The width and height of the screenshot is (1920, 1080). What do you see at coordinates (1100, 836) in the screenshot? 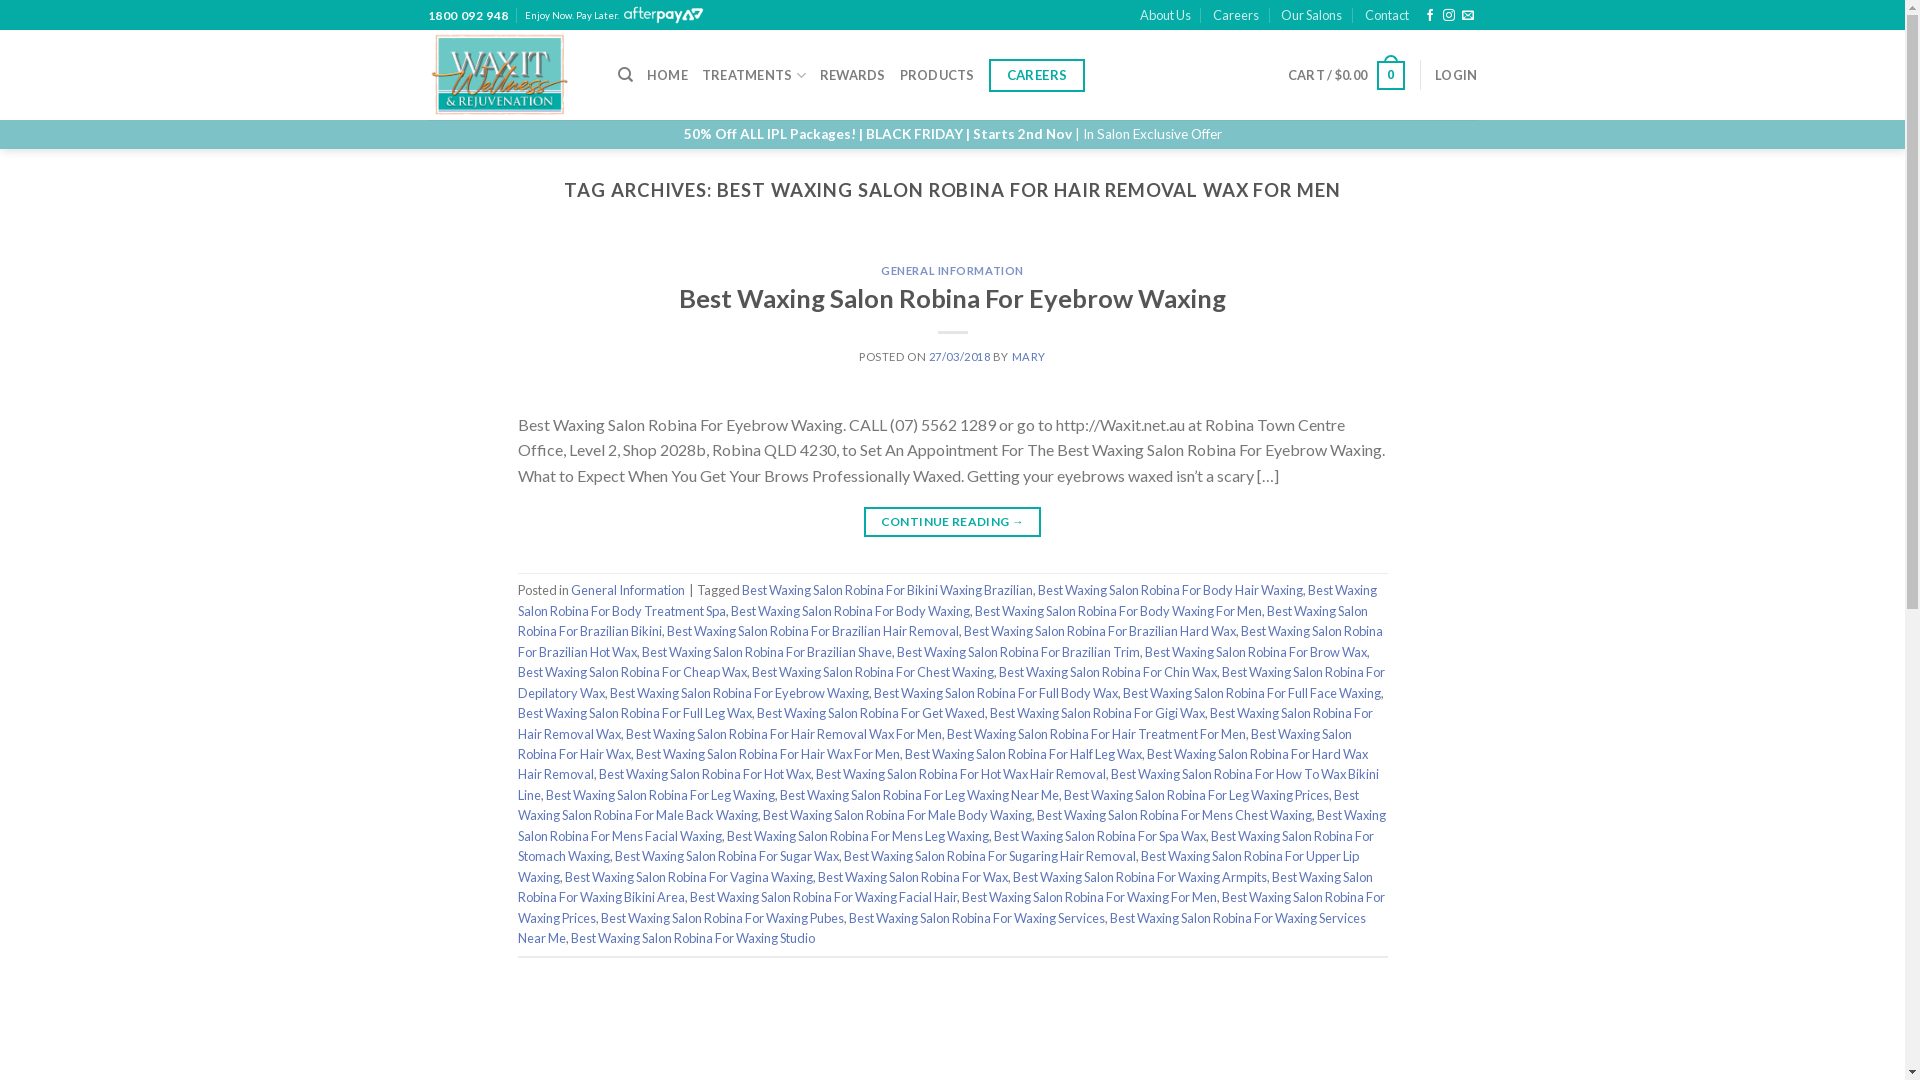
I see `Best Waxing Salon Robina For Spa Wax` at bounding box center [1100, 836].